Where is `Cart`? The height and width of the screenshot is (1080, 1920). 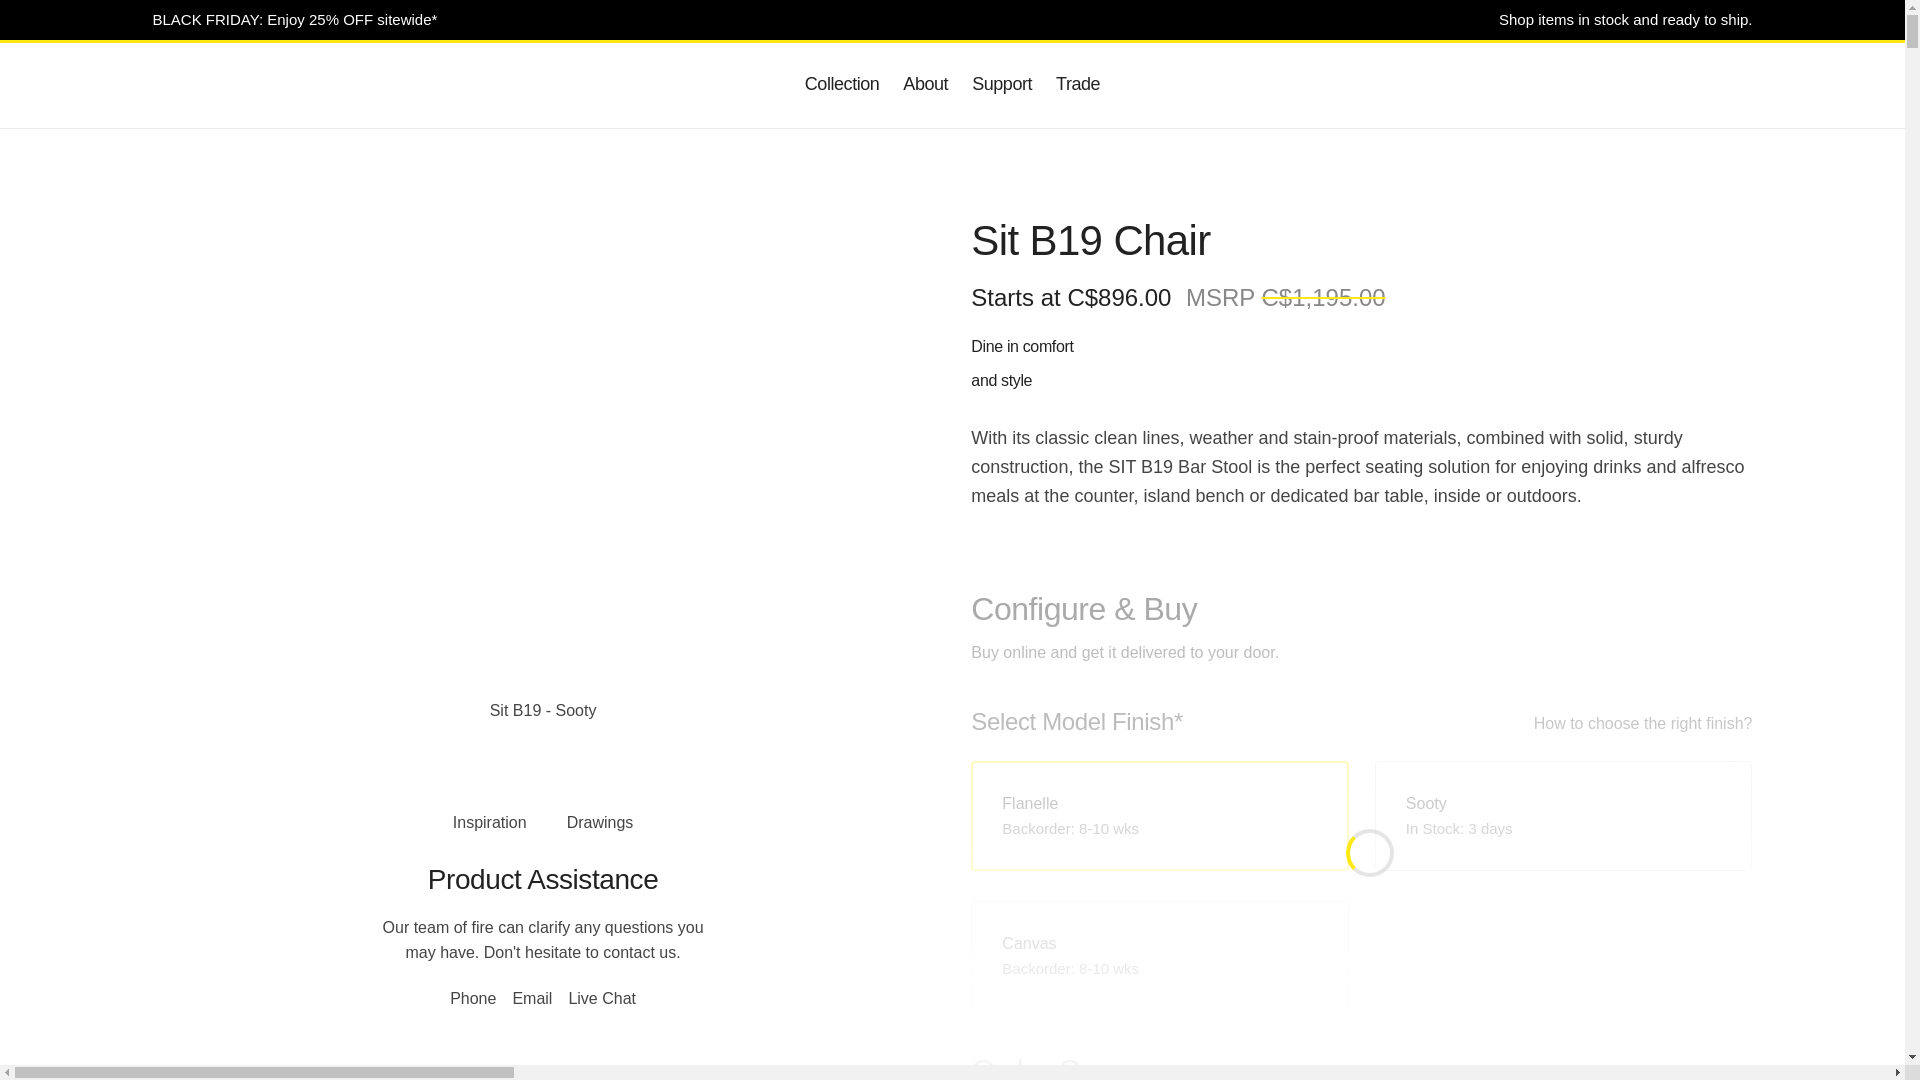 Cart is located at coordinates (1700, 84).